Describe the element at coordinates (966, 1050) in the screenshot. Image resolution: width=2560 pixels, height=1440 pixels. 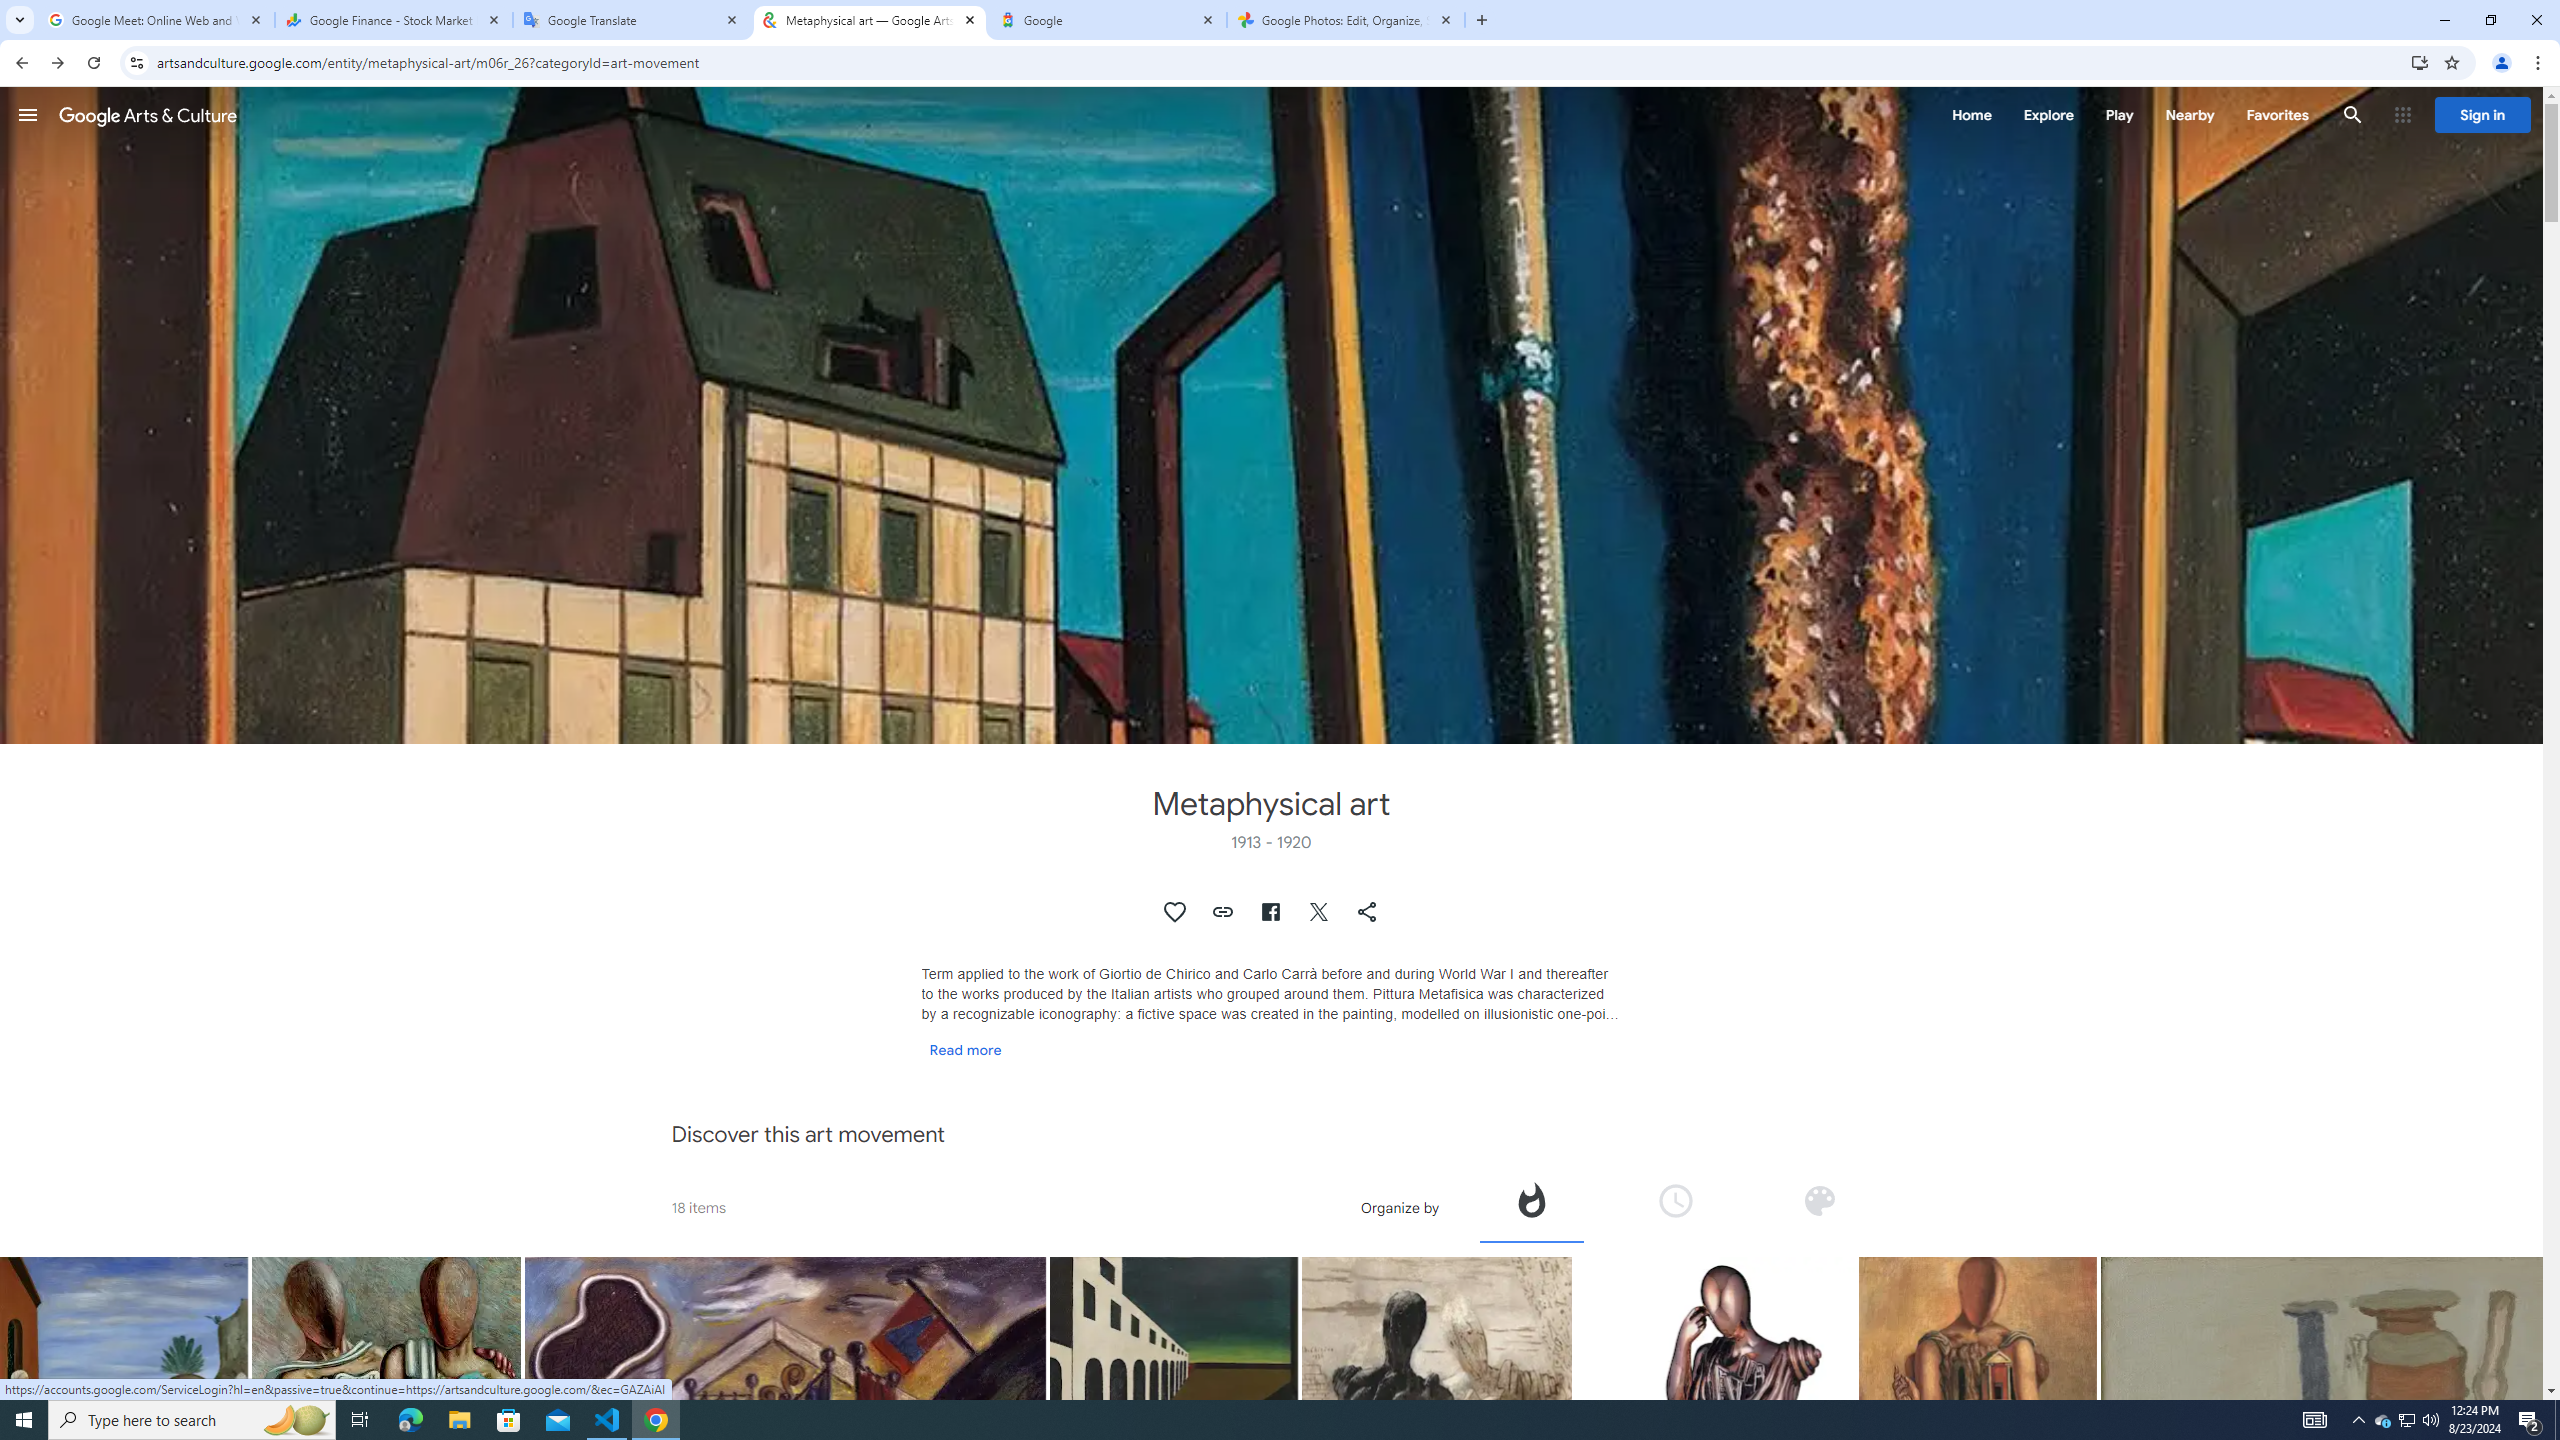
I see `Read more` at that location.